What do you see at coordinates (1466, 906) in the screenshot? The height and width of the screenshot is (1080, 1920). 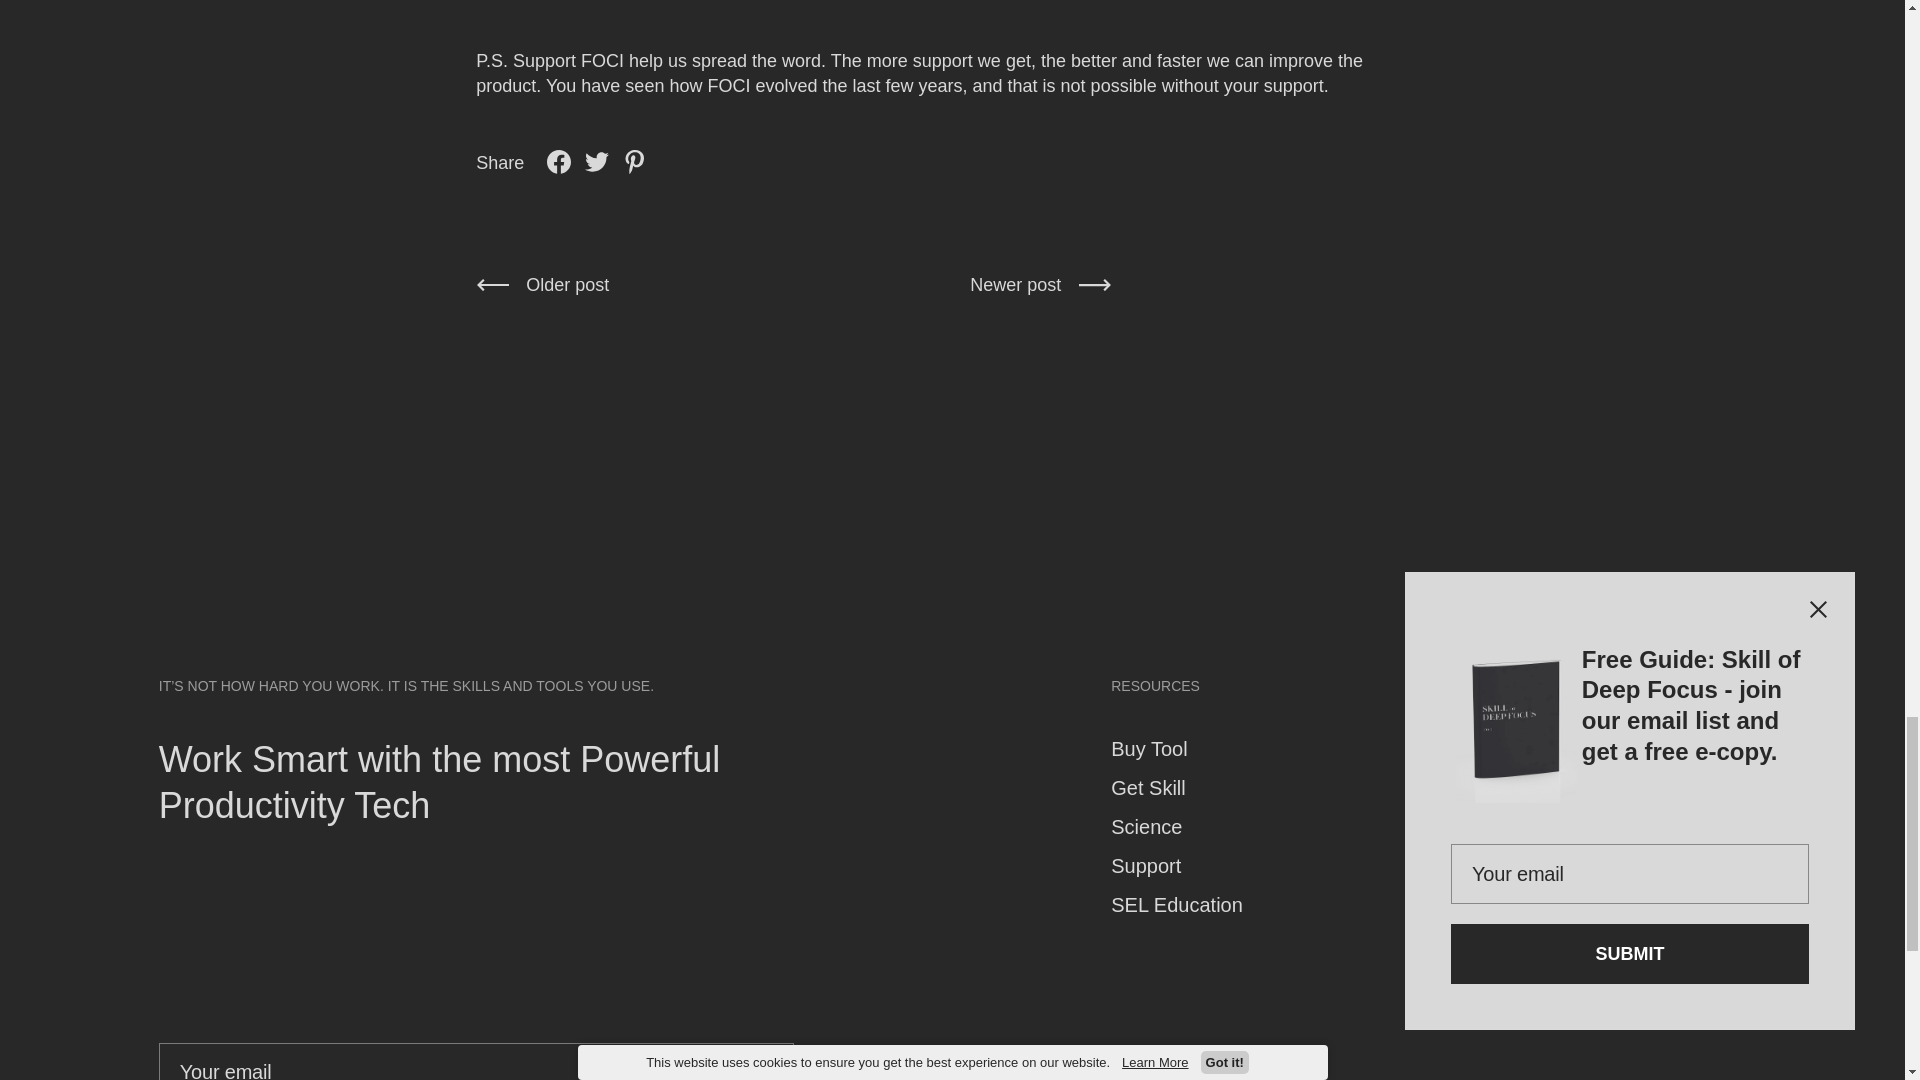 I see `Press kit` at bounding box center [1466, 906].